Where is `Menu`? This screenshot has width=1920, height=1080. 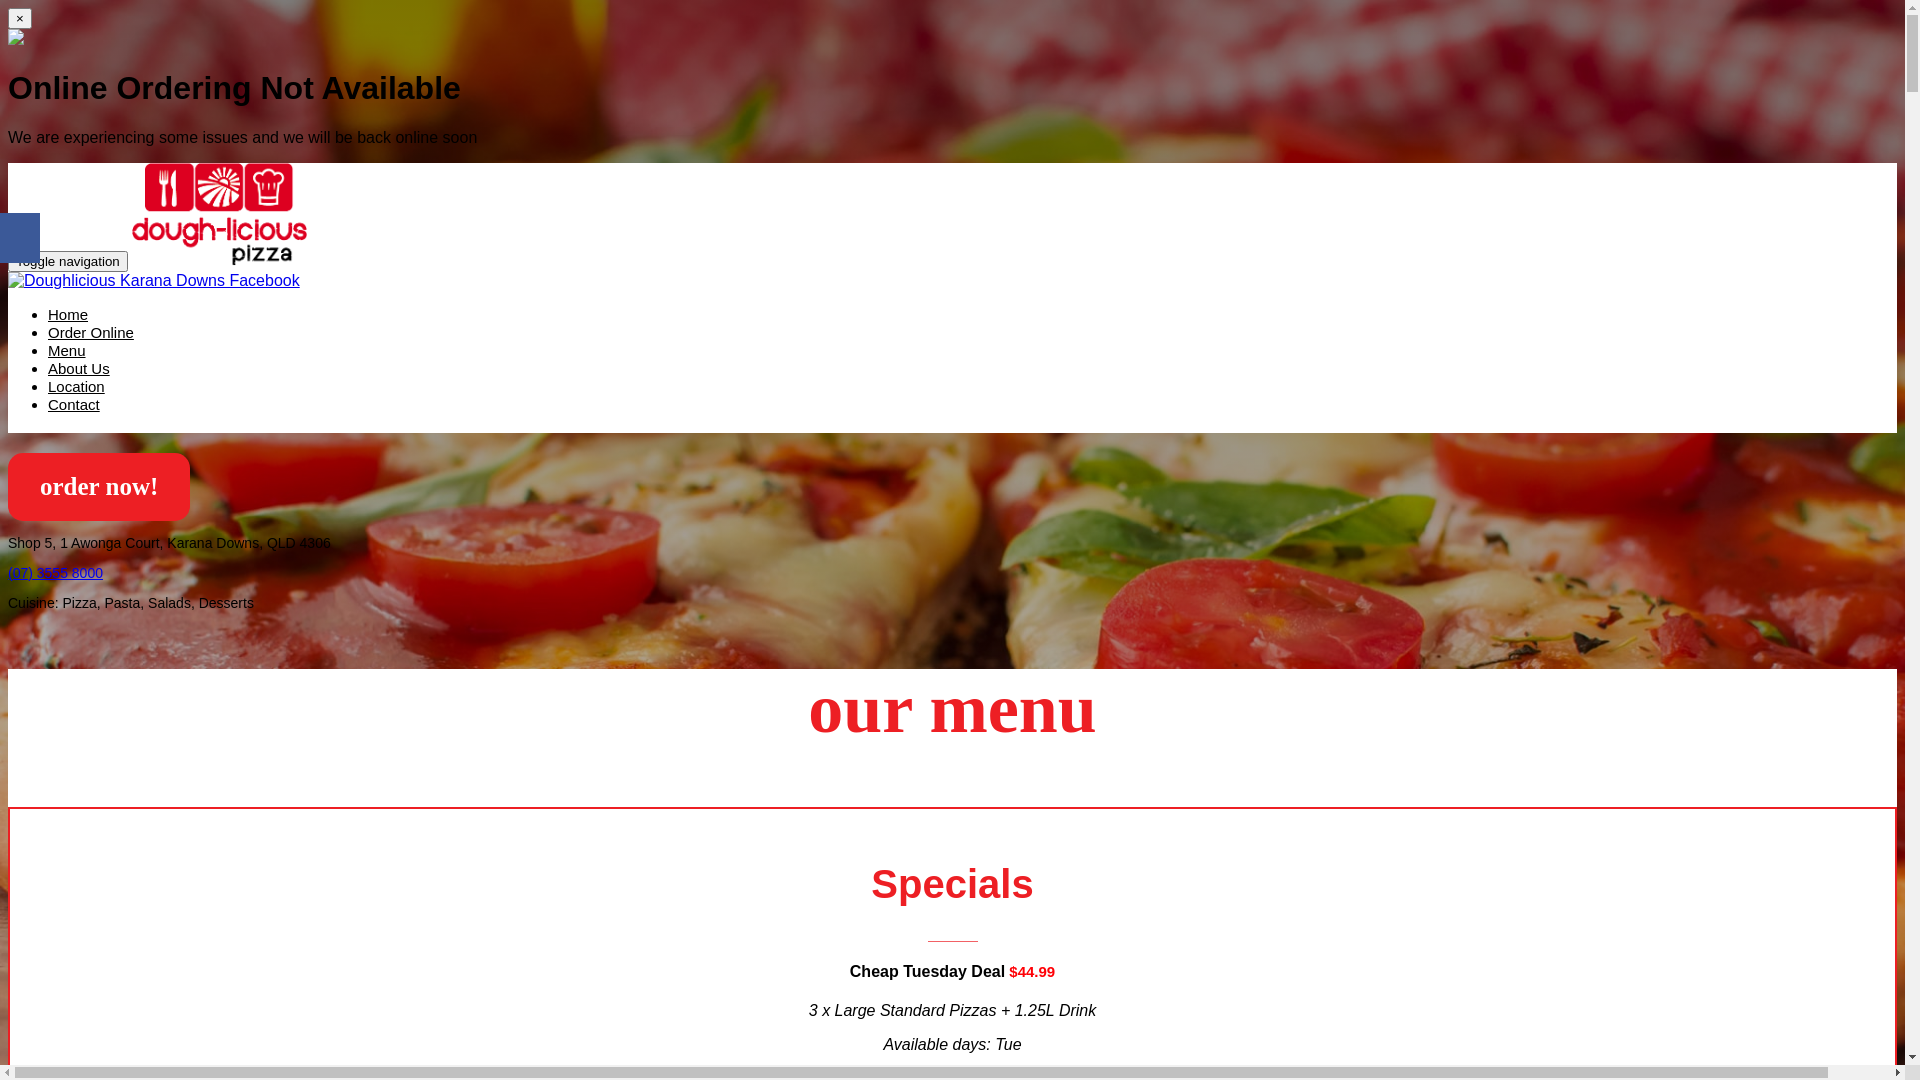 Menu is located at coordinates (67, 352).